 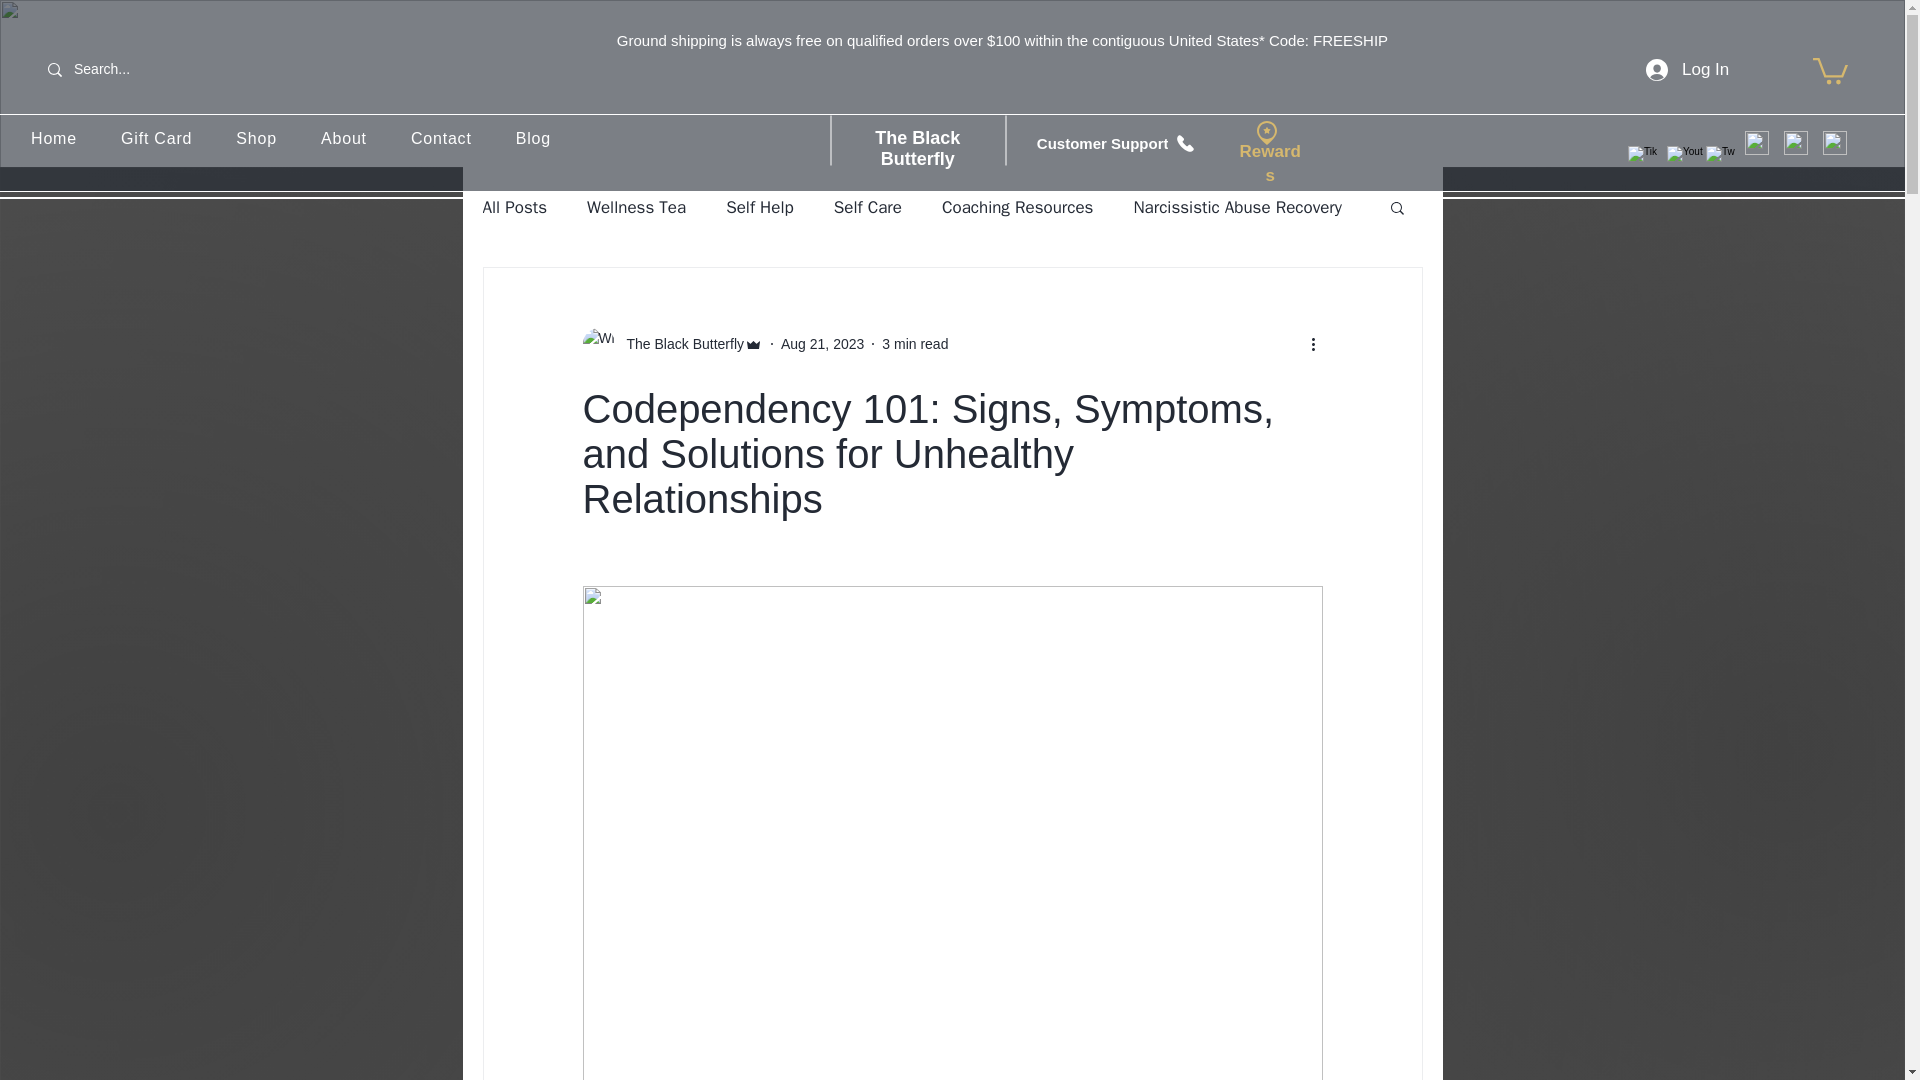 What do you see at coordinates (822, 344) in the screenshot?
I see `Aug 21, 2023` at bounding box center [822, 344].